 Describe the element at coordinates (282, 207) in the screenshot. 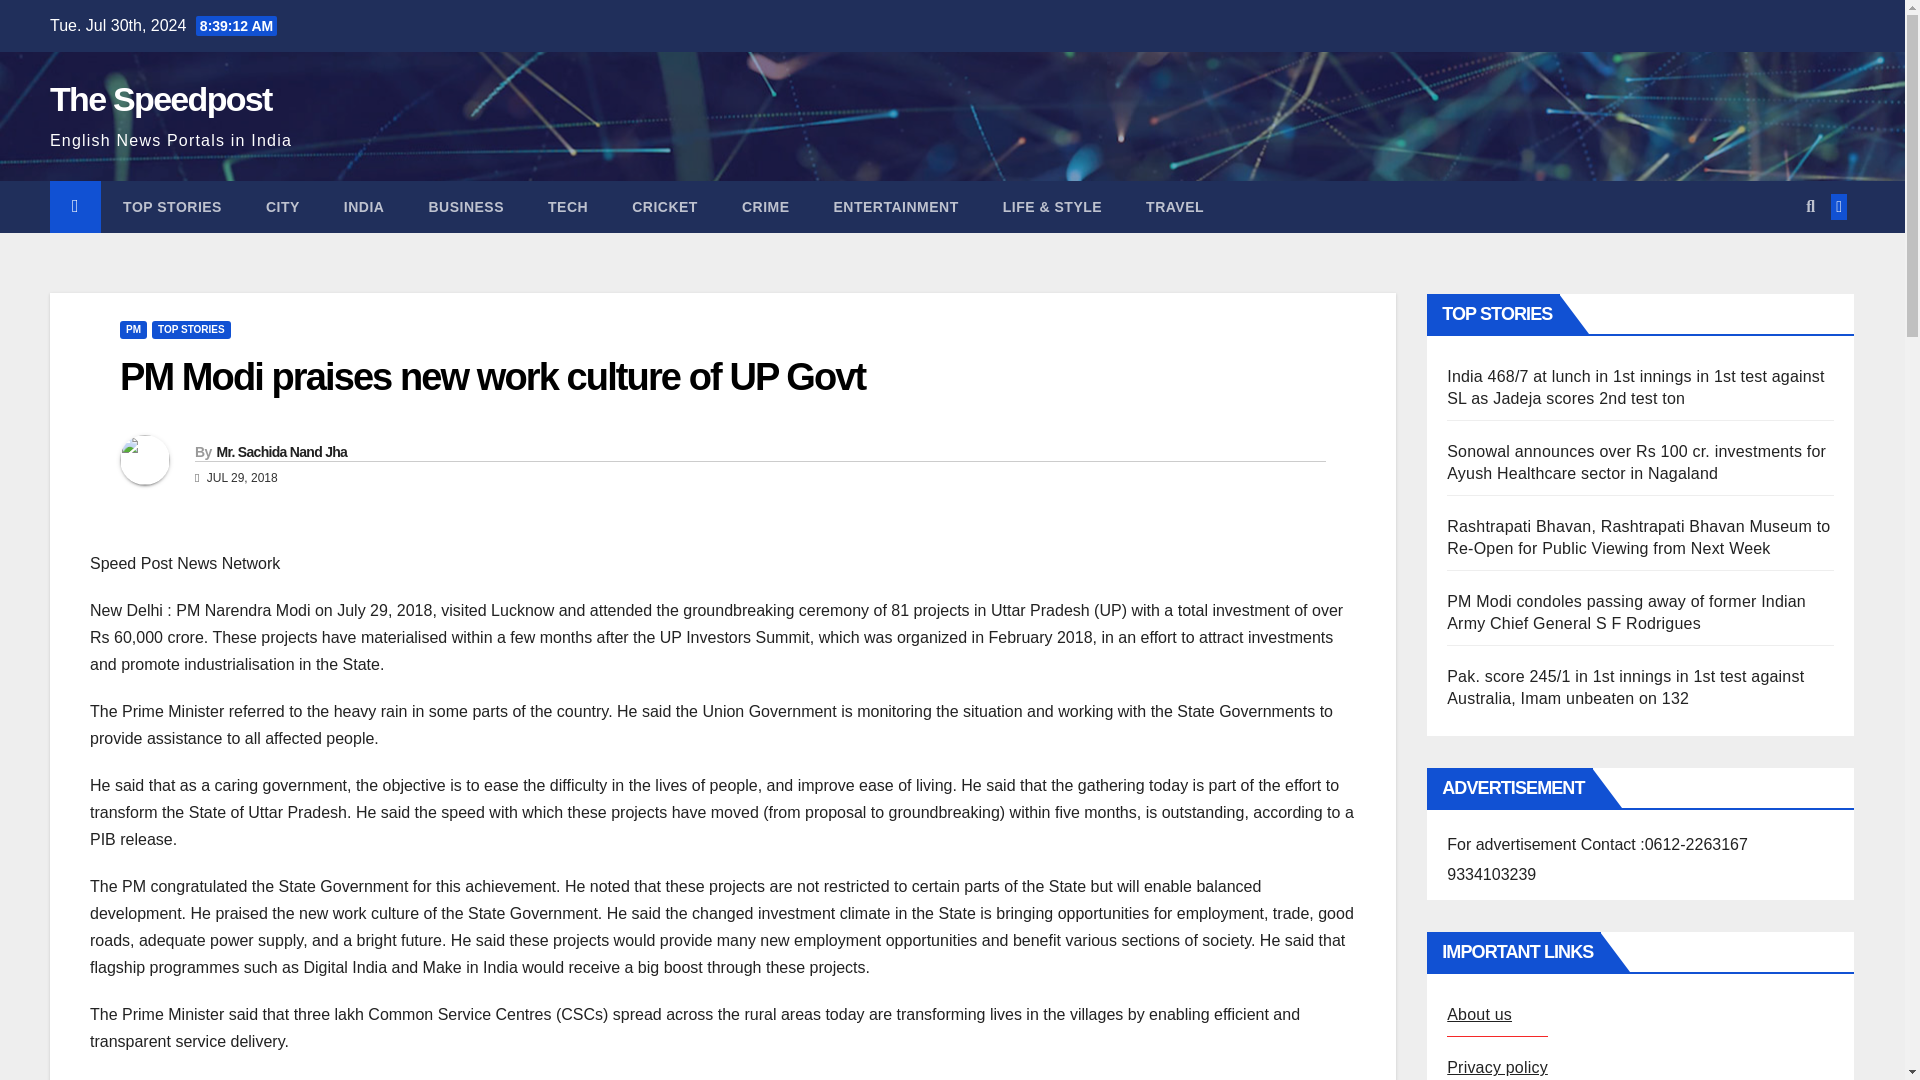

I see `City` at that location.